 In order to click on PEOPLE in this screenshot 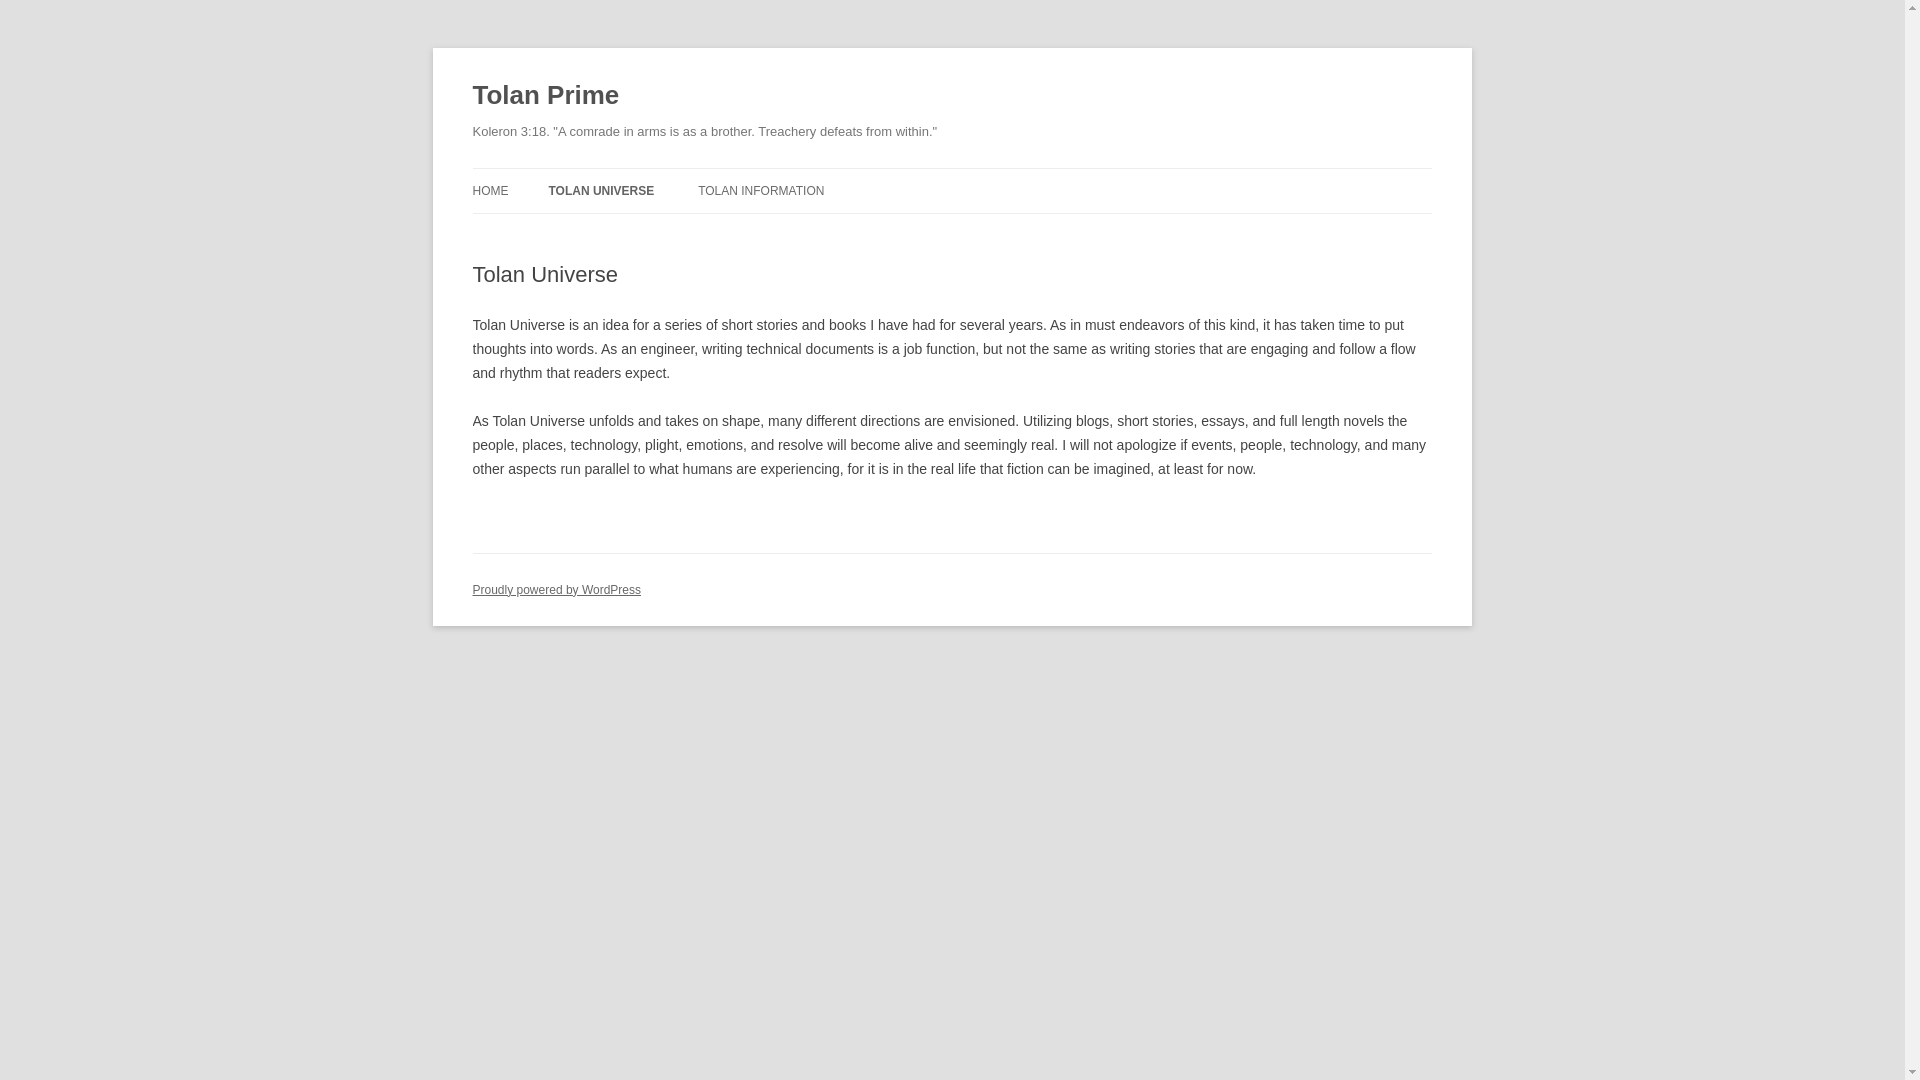, I will do `click(798, 232)`.